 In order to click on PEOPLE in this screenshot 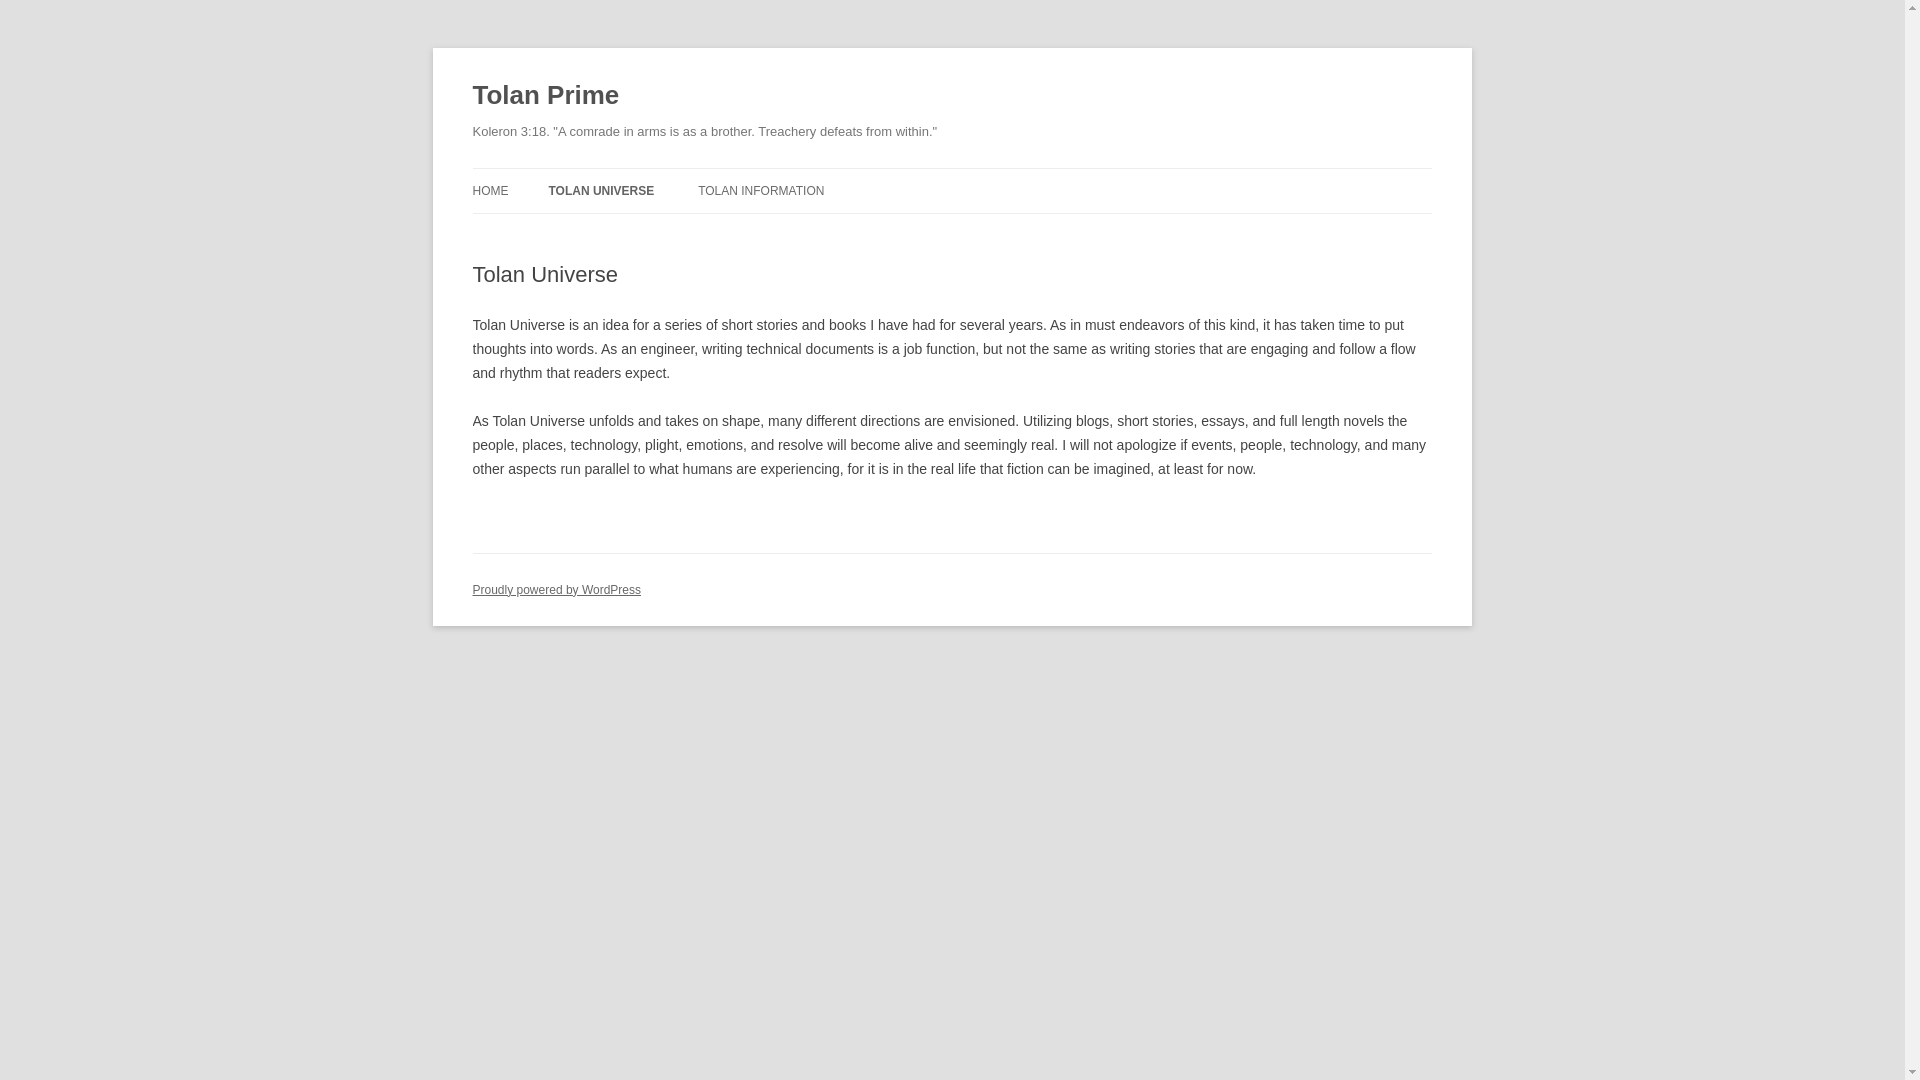, I will do `click(798, 232)`.